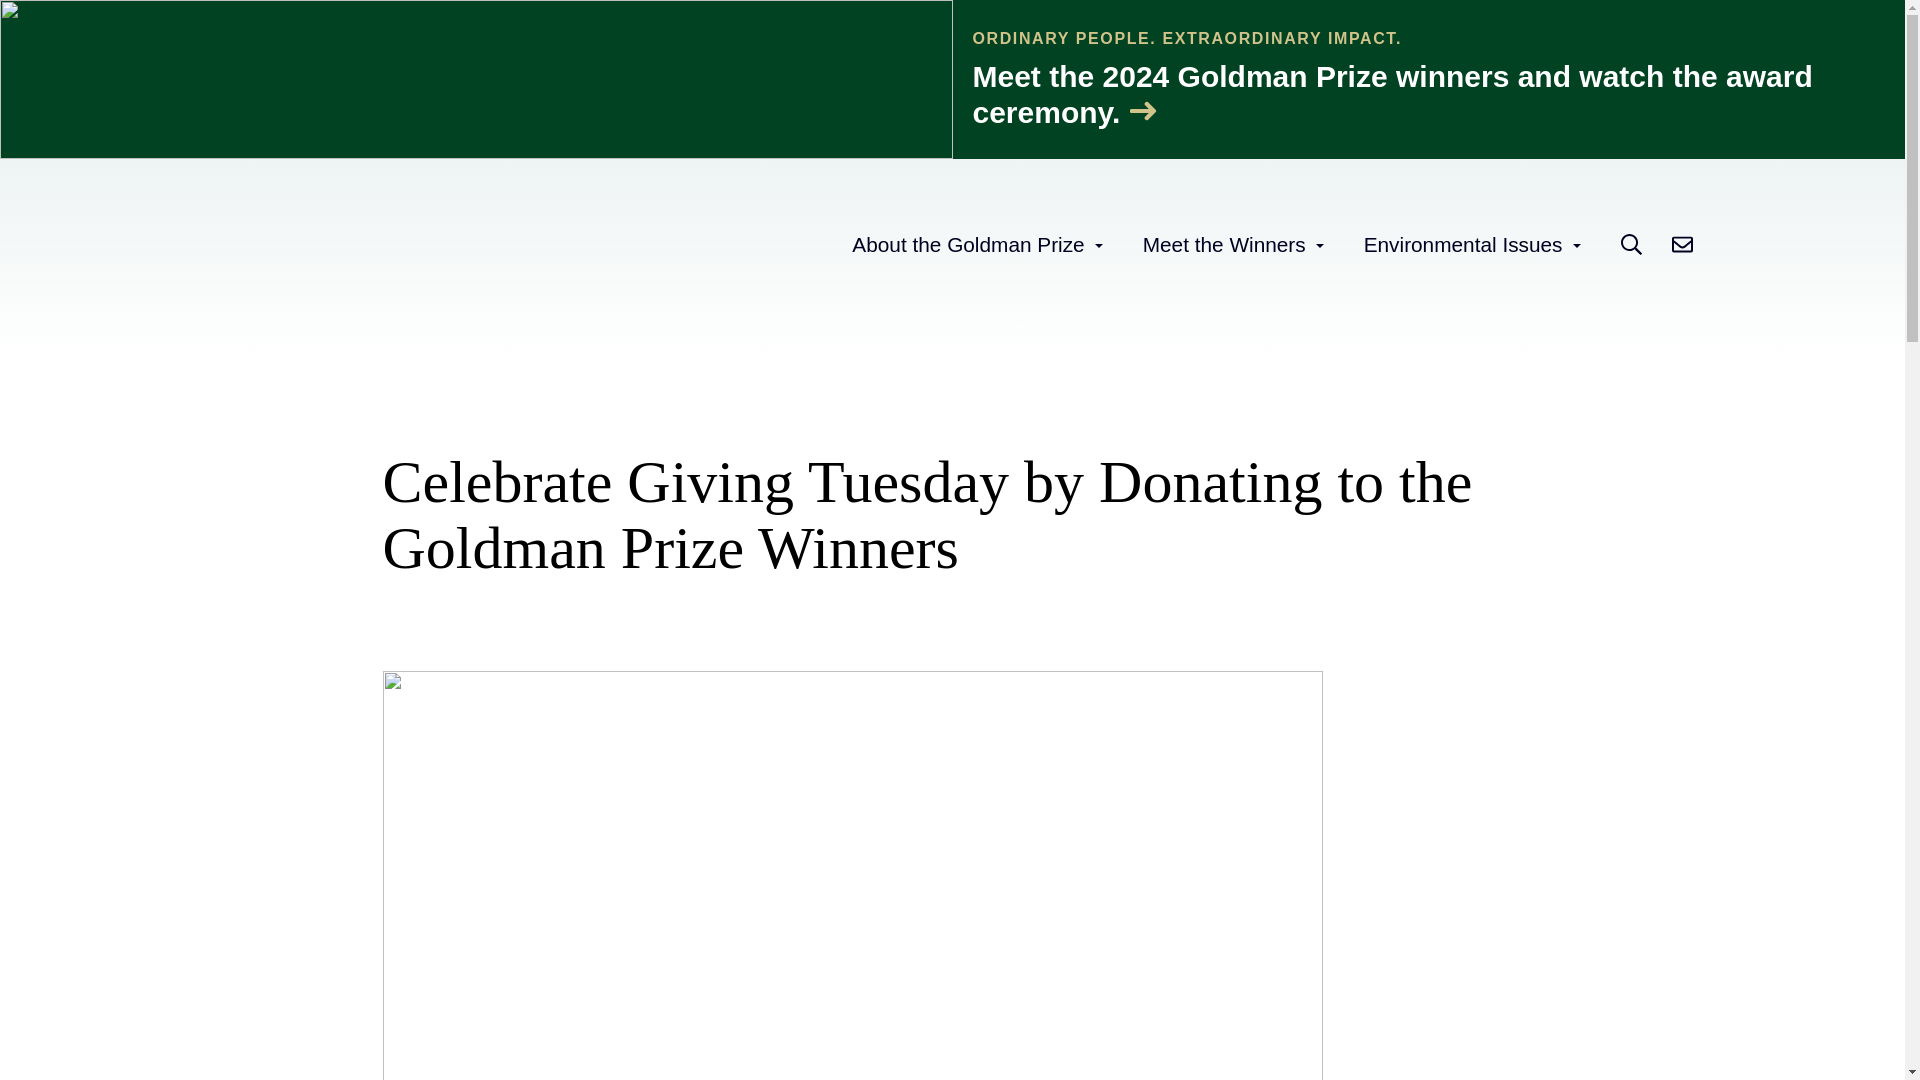 This screenshot has height=1080, width=1920. Describe the element at coordinates (1462, 244) in the screenshot. I see `Environmental Issues` at that location.